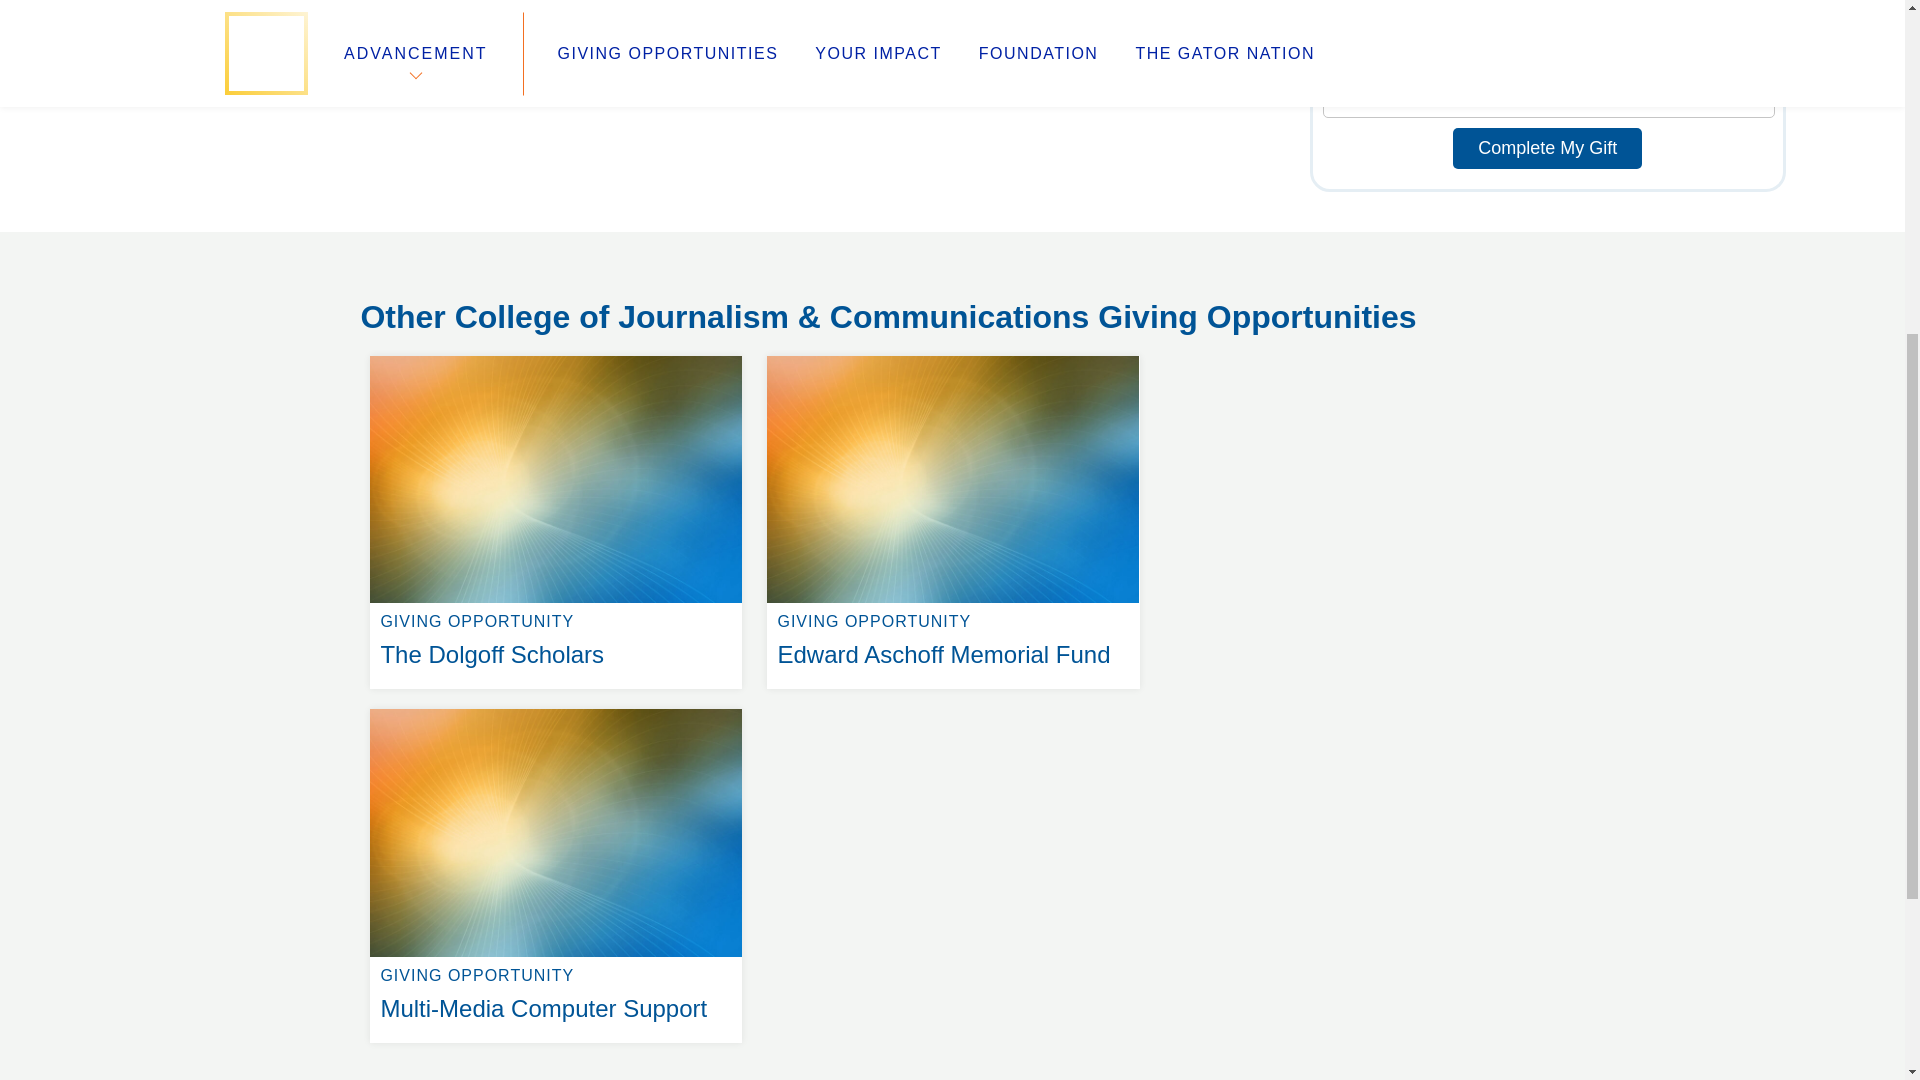 This screenshot has width=1920, height=1080. I want to click on Join Our Team, so click(432, 318).